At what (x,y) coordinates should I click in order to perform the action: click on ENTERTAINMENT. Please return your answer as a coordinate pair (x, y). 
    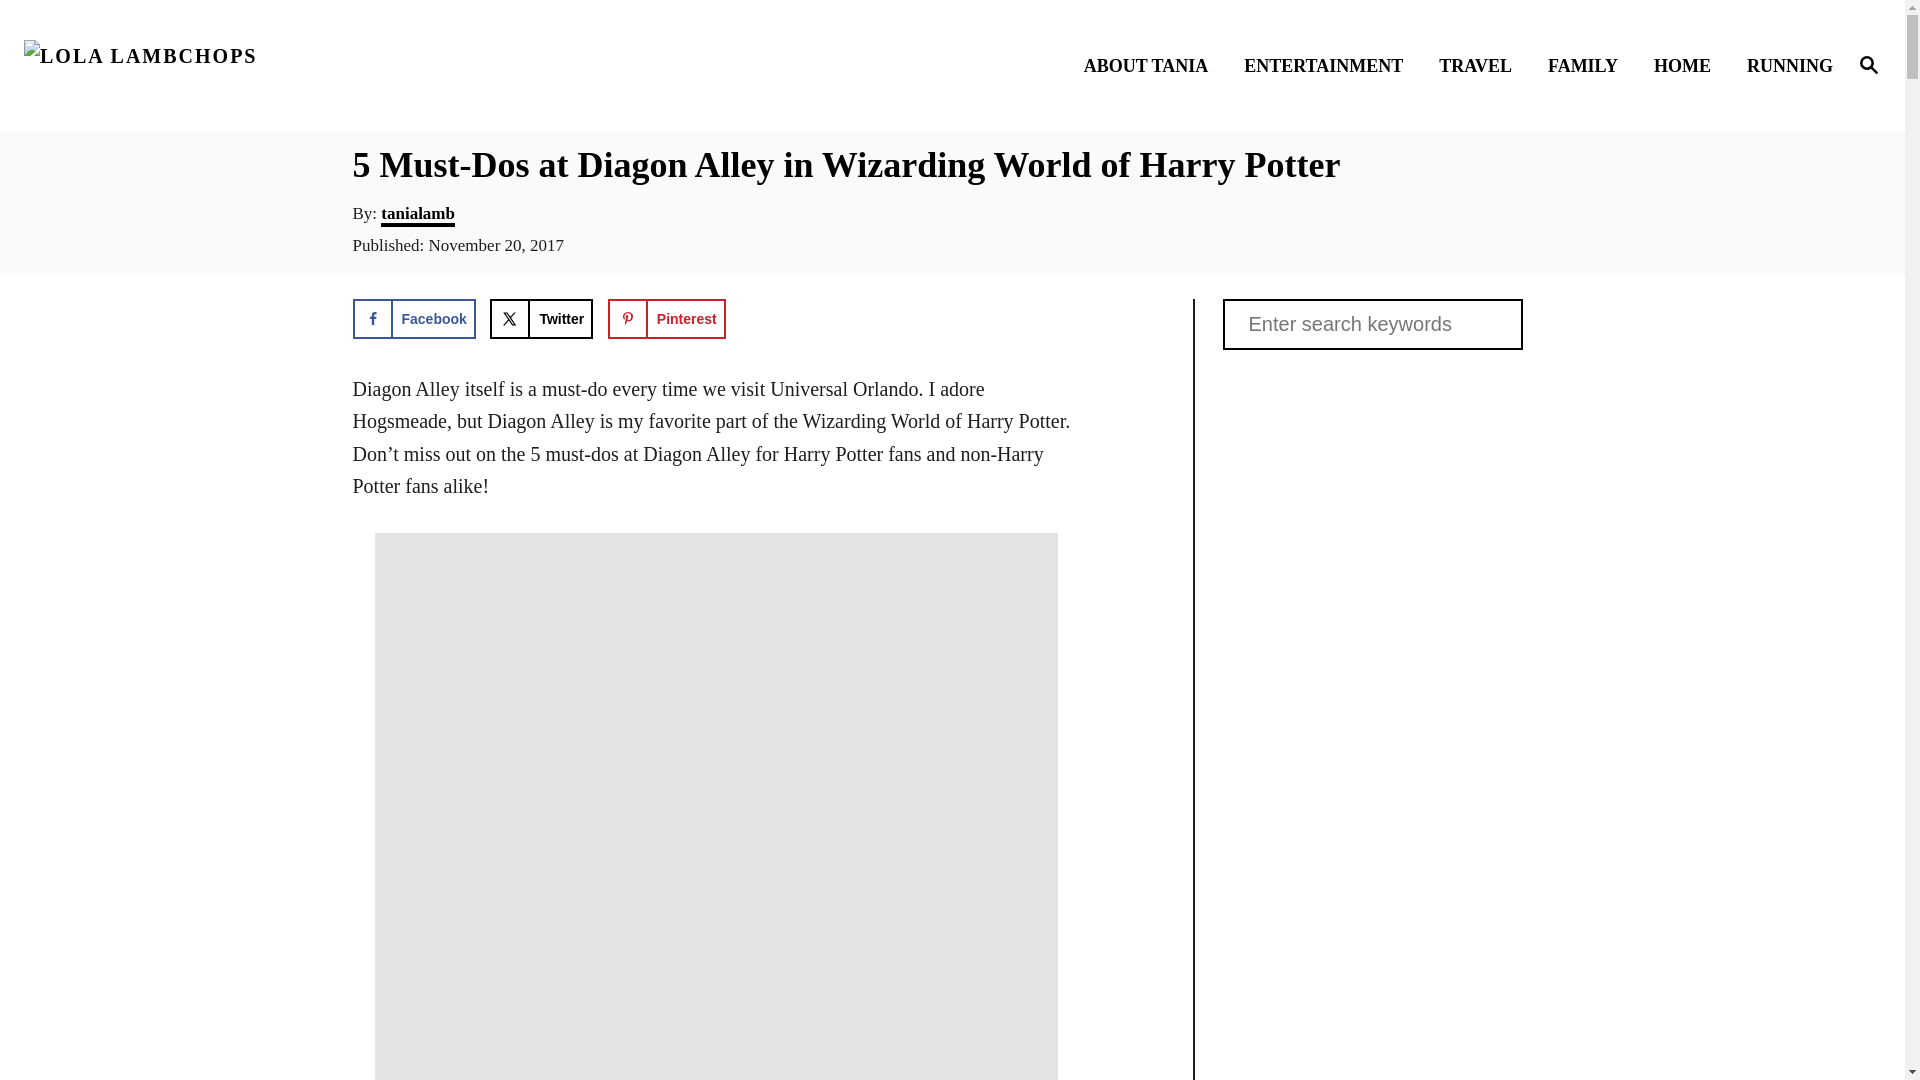
    Looking at the image, I should click on (1329, 64).